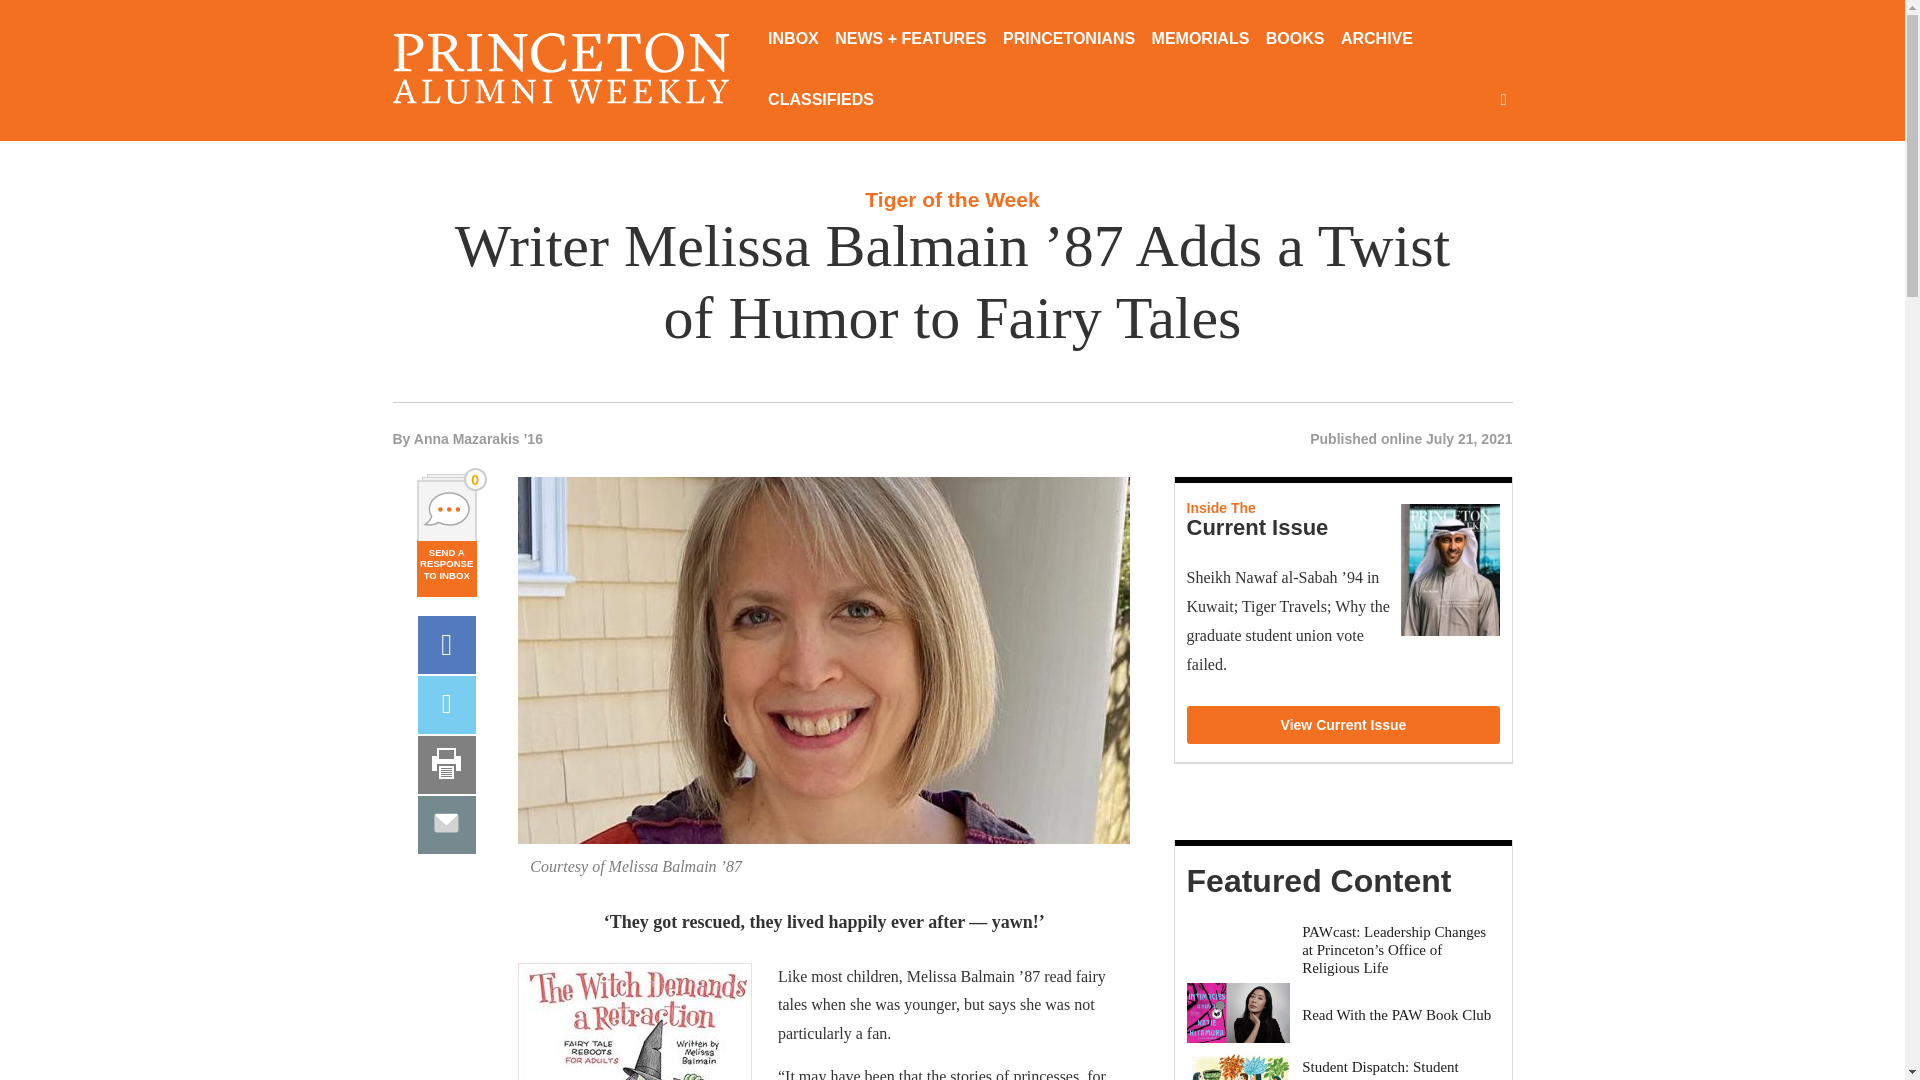 The height and width of the screenshot is (1080, 1920). What do you see at coordinates (794, 40) in the screenshot?
I see `INBOX` at bounding box center [794, 40].